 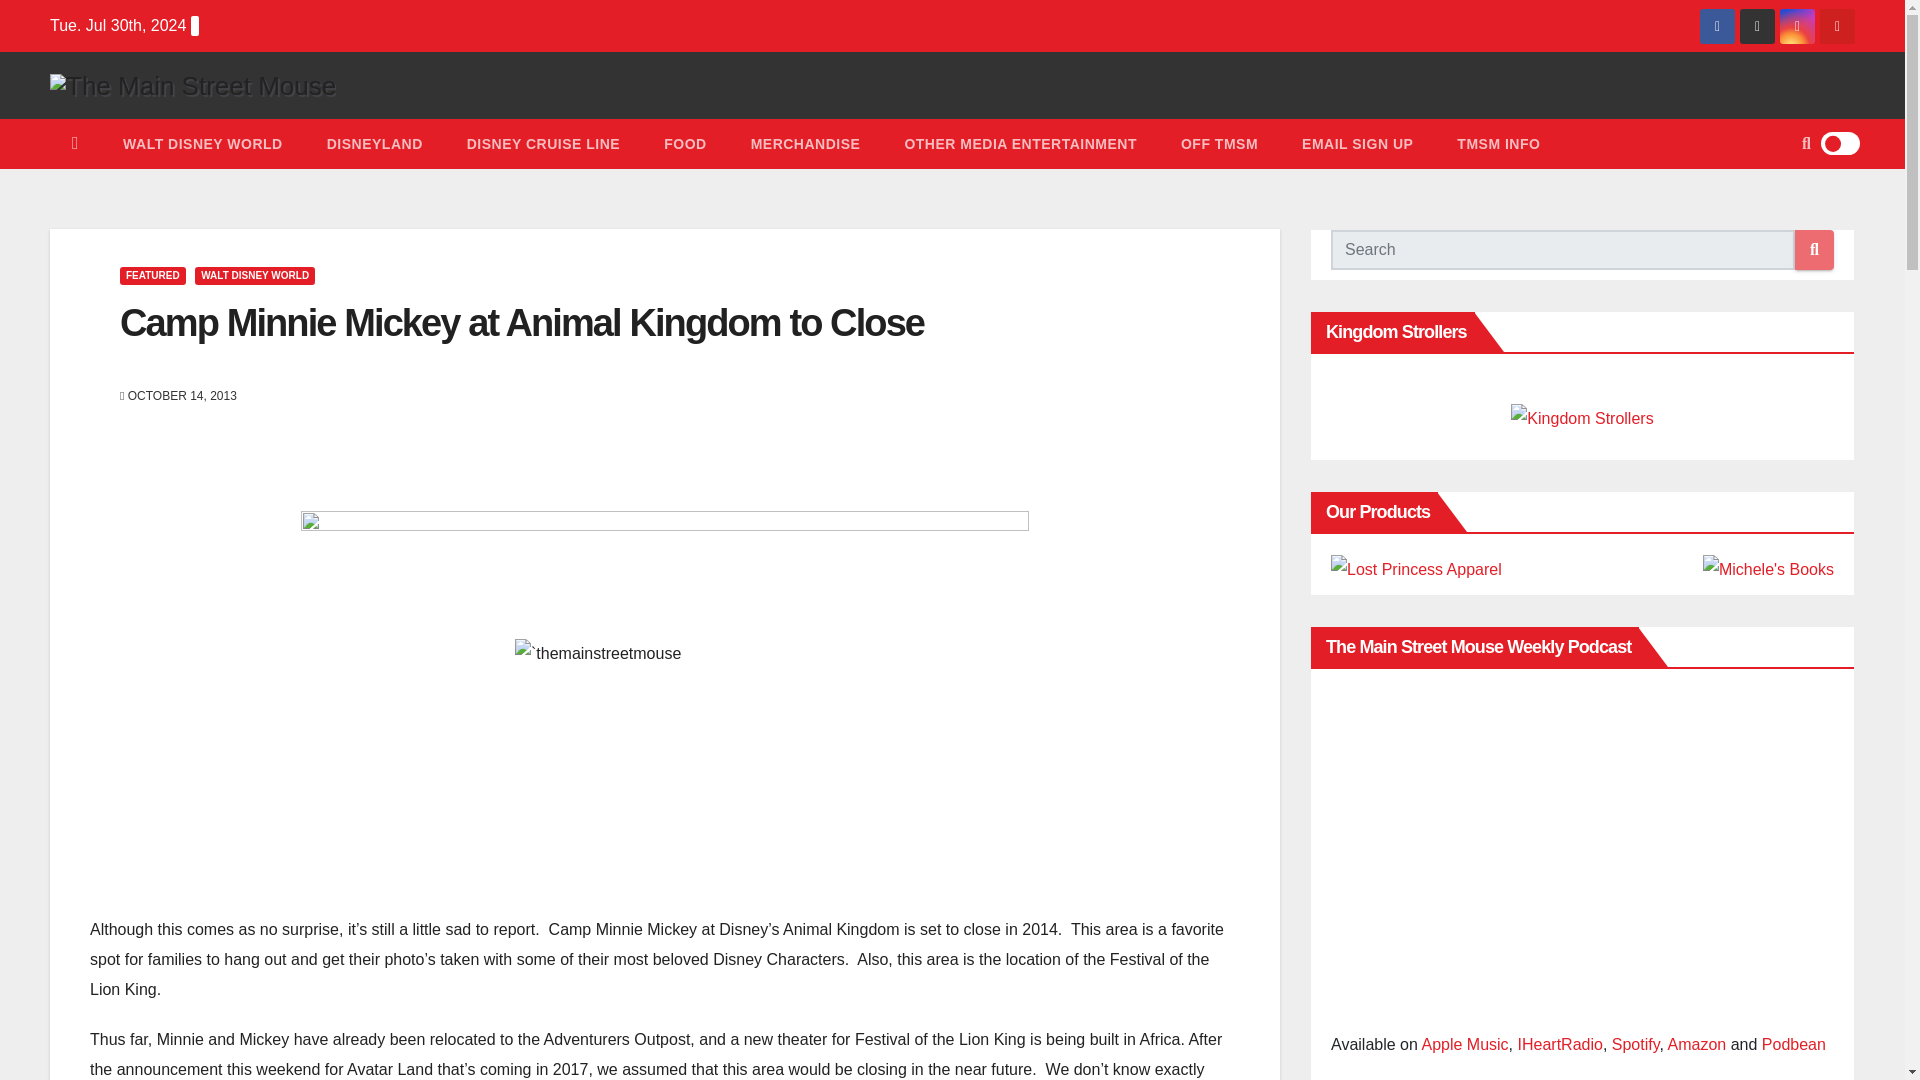 What do you see at coordinates (203, 143) in the screenshot?
I see `WALT DISNEY WORLD` at bounding box center [203, 143].